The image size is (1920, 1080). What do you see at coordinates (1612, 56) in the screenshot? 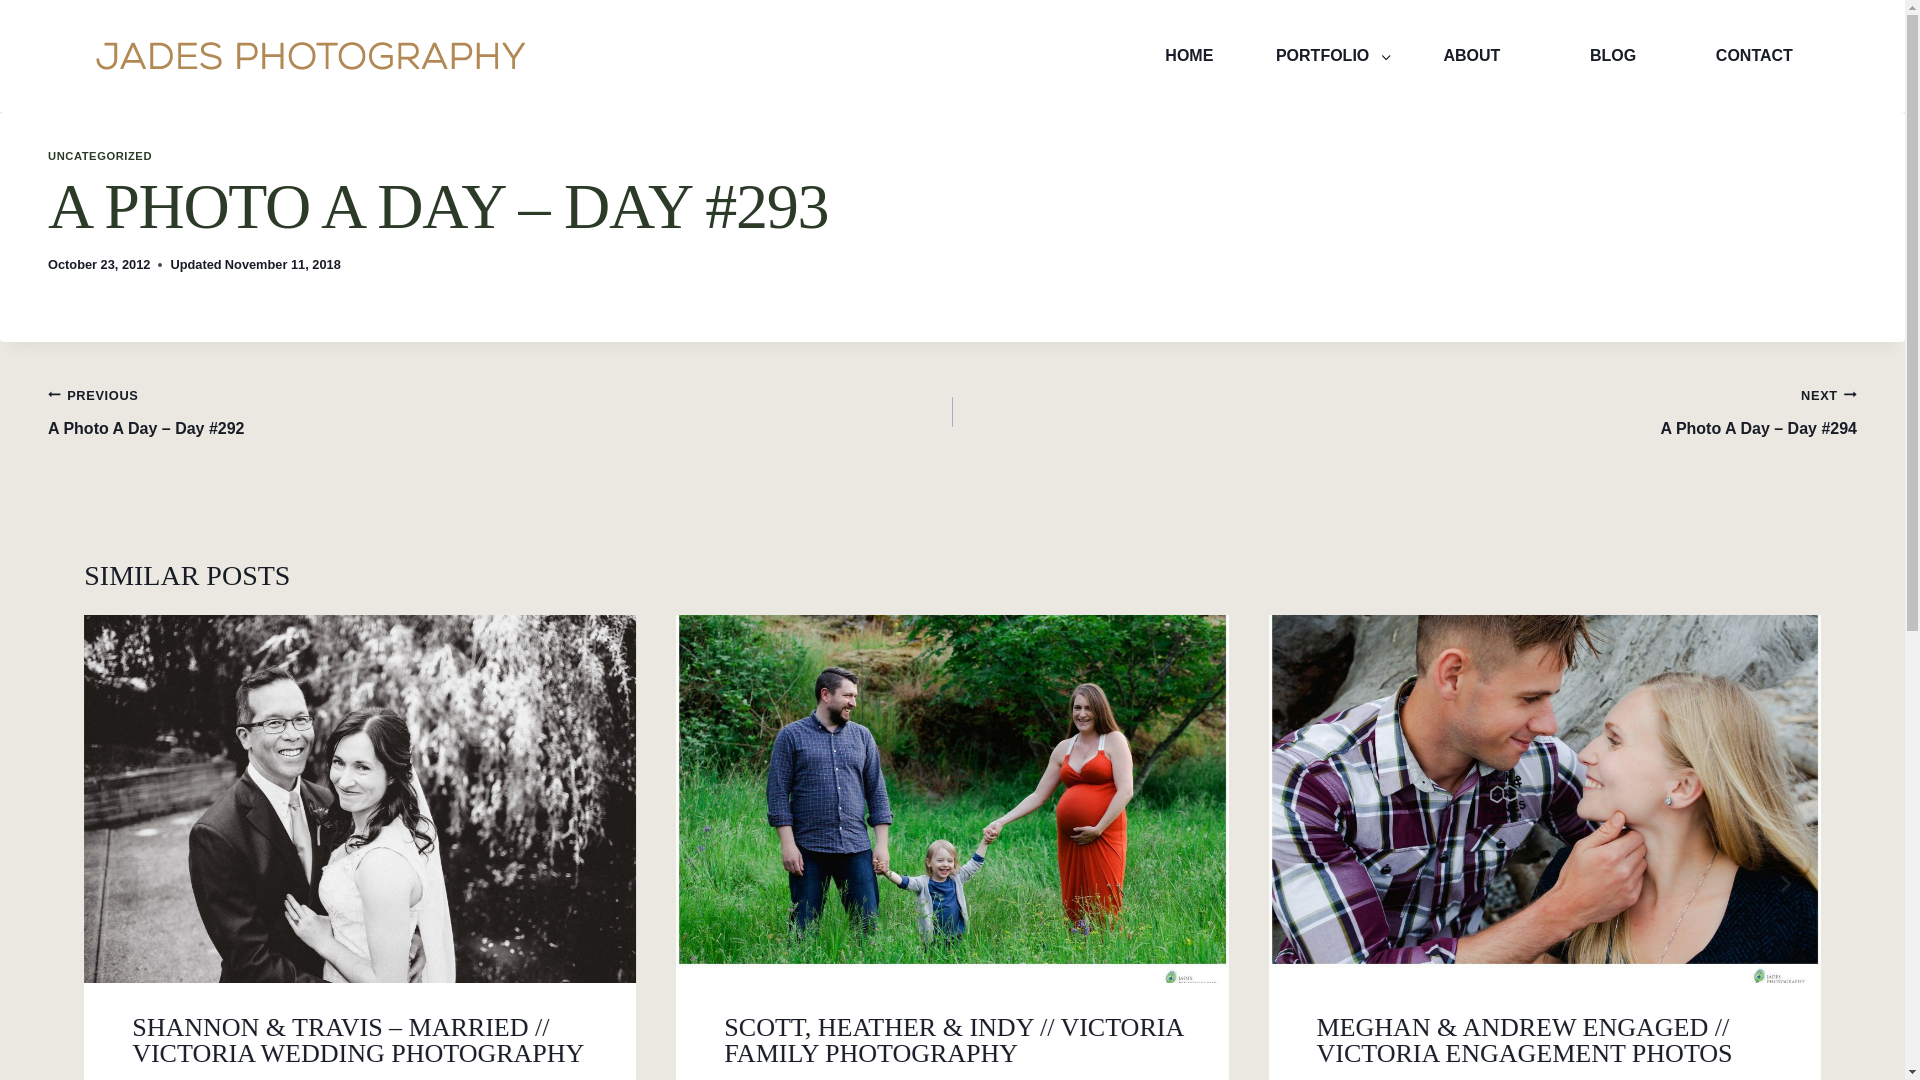
I see `BLOG` at bounding box center [1612, 56].